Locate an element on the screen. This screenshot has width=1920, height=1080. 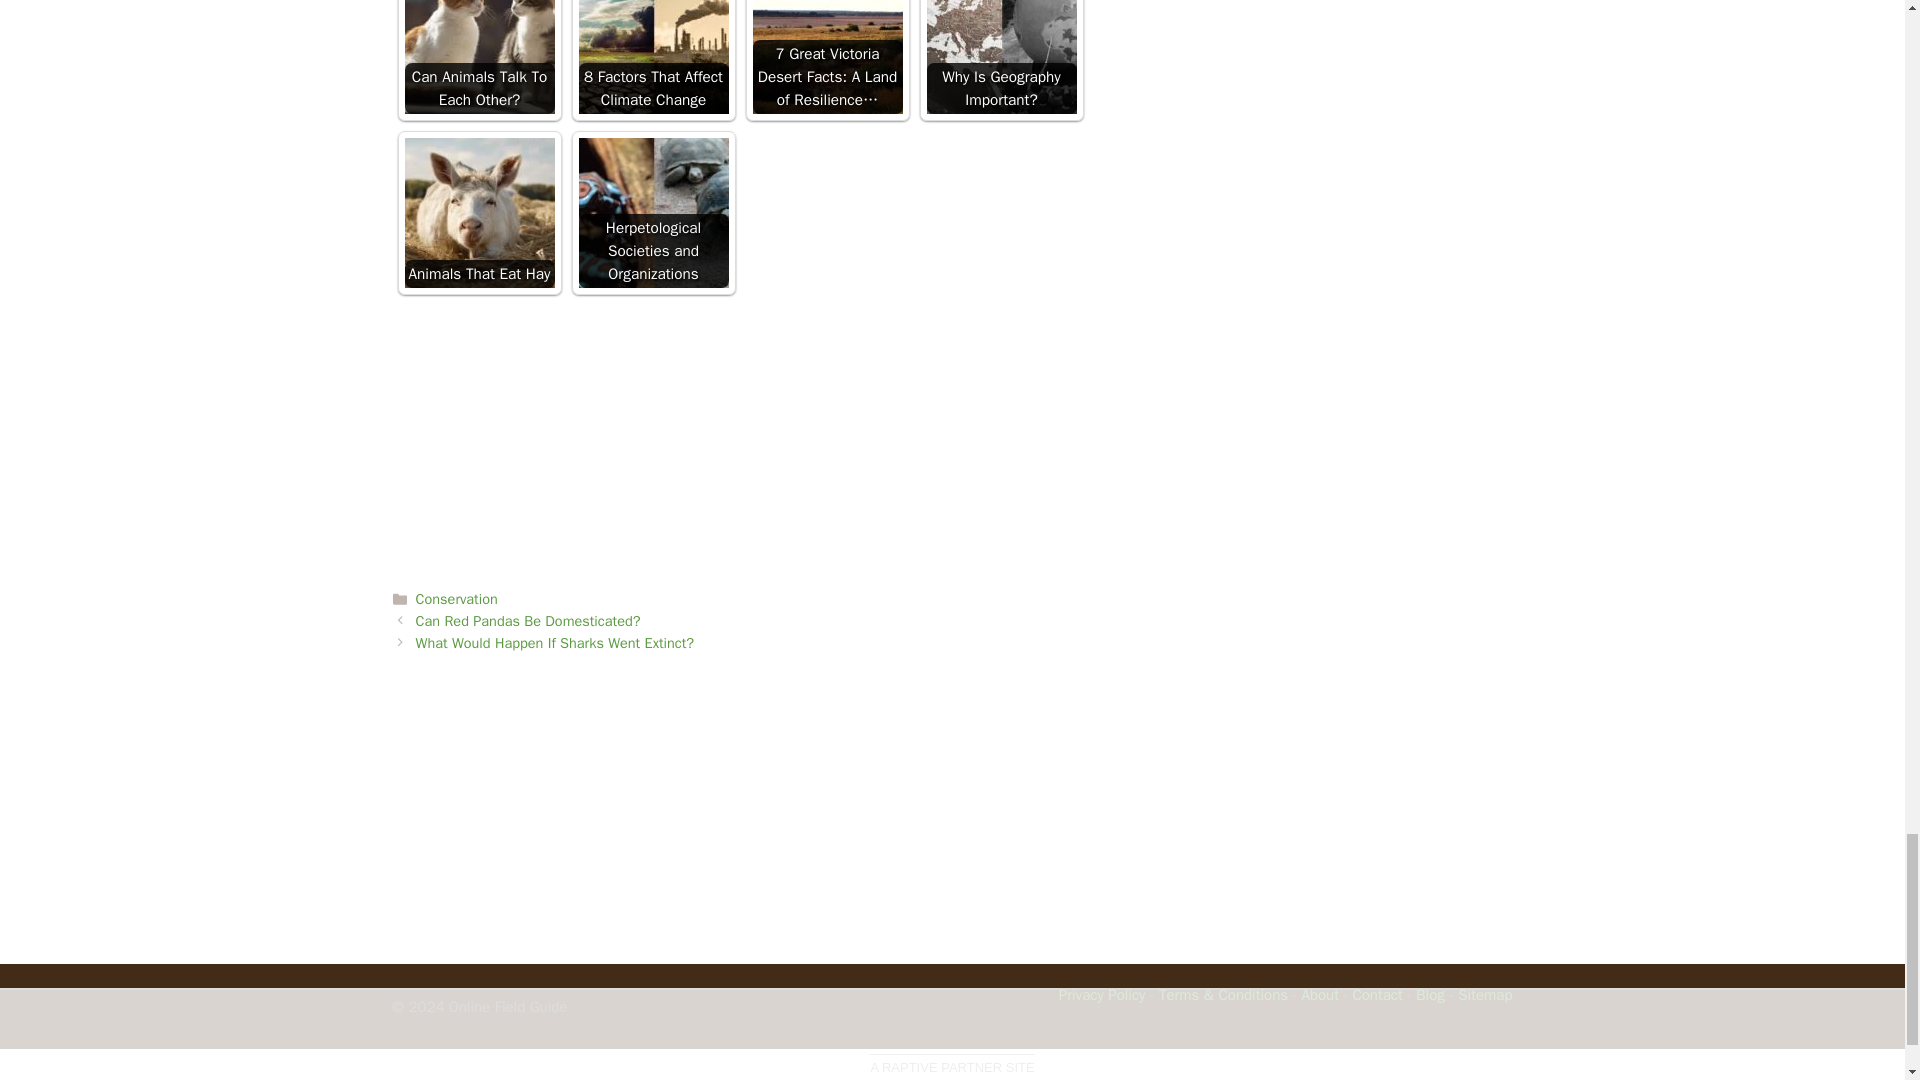
Privacy Policy is located at coordinates (1102, 995).